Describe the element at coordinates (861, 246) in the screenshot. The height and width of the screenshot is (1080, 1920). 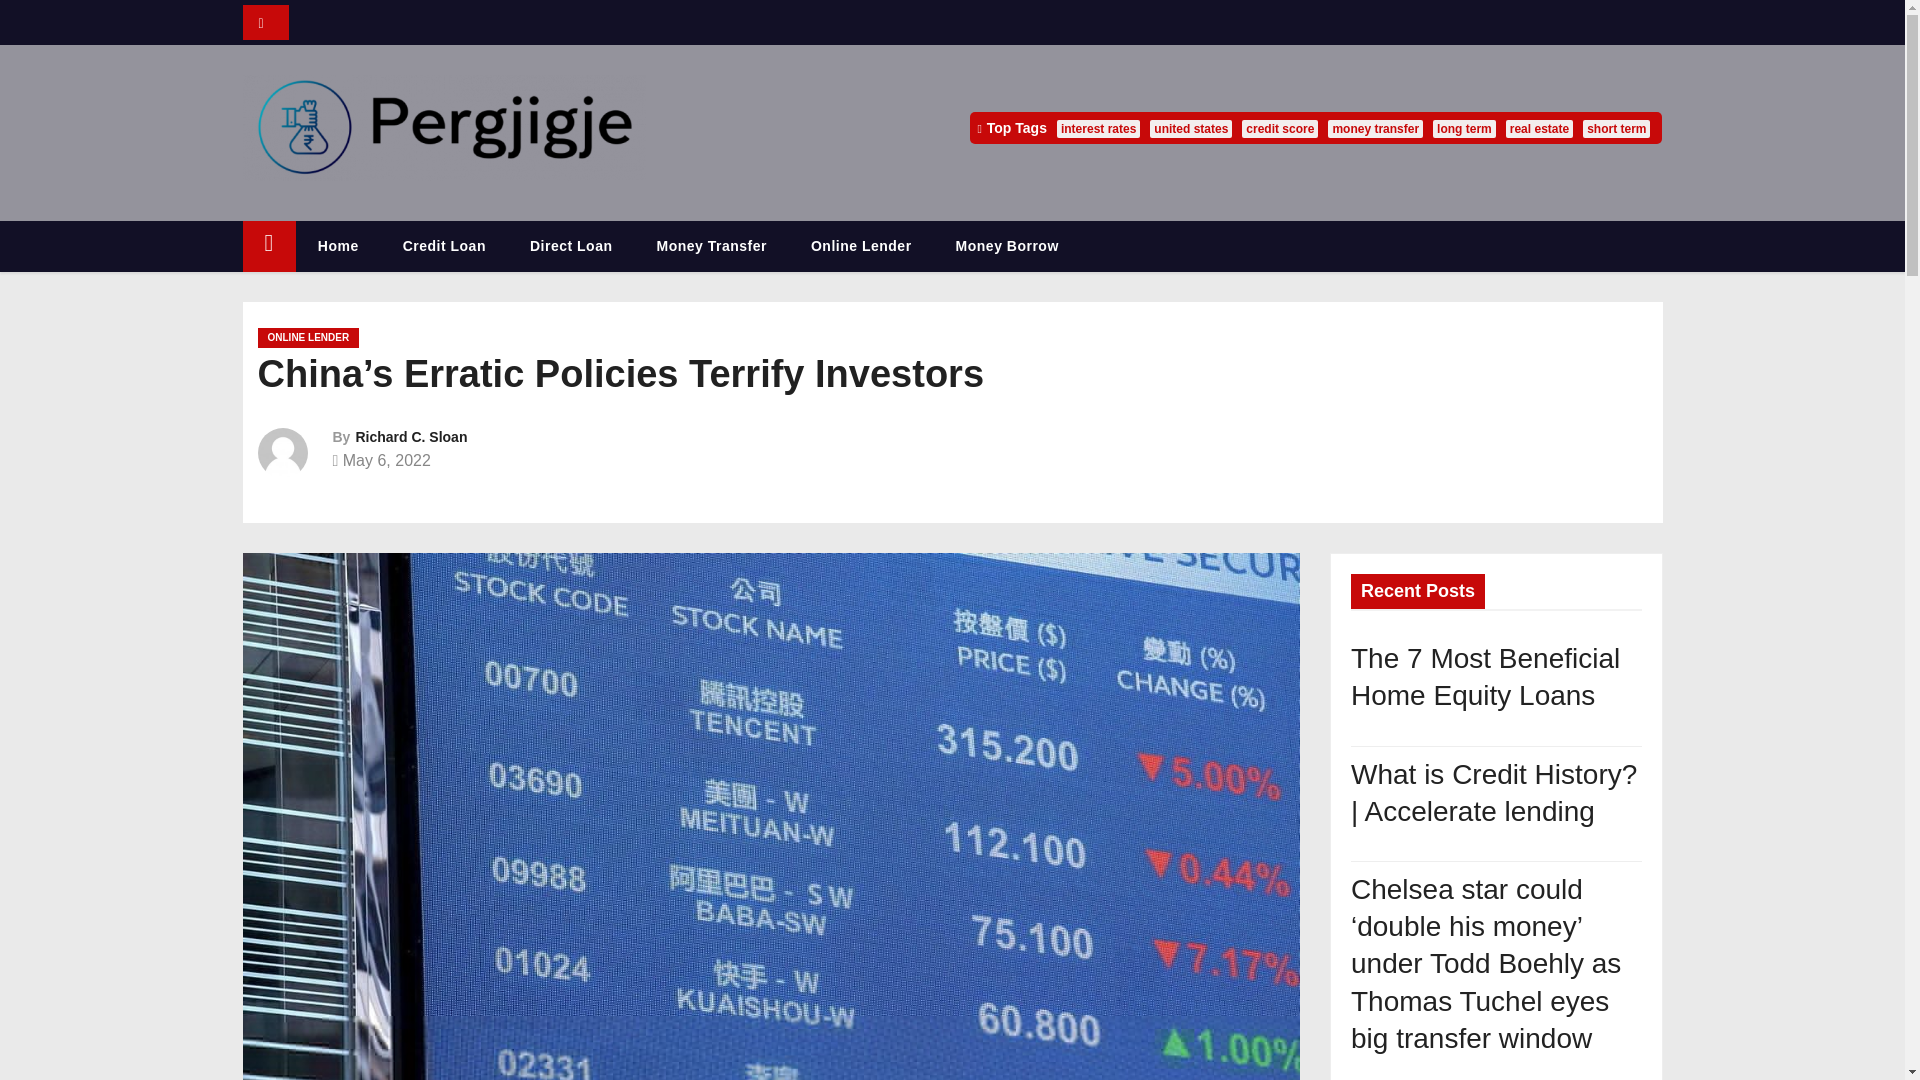
I see `Online Lender` at that location.